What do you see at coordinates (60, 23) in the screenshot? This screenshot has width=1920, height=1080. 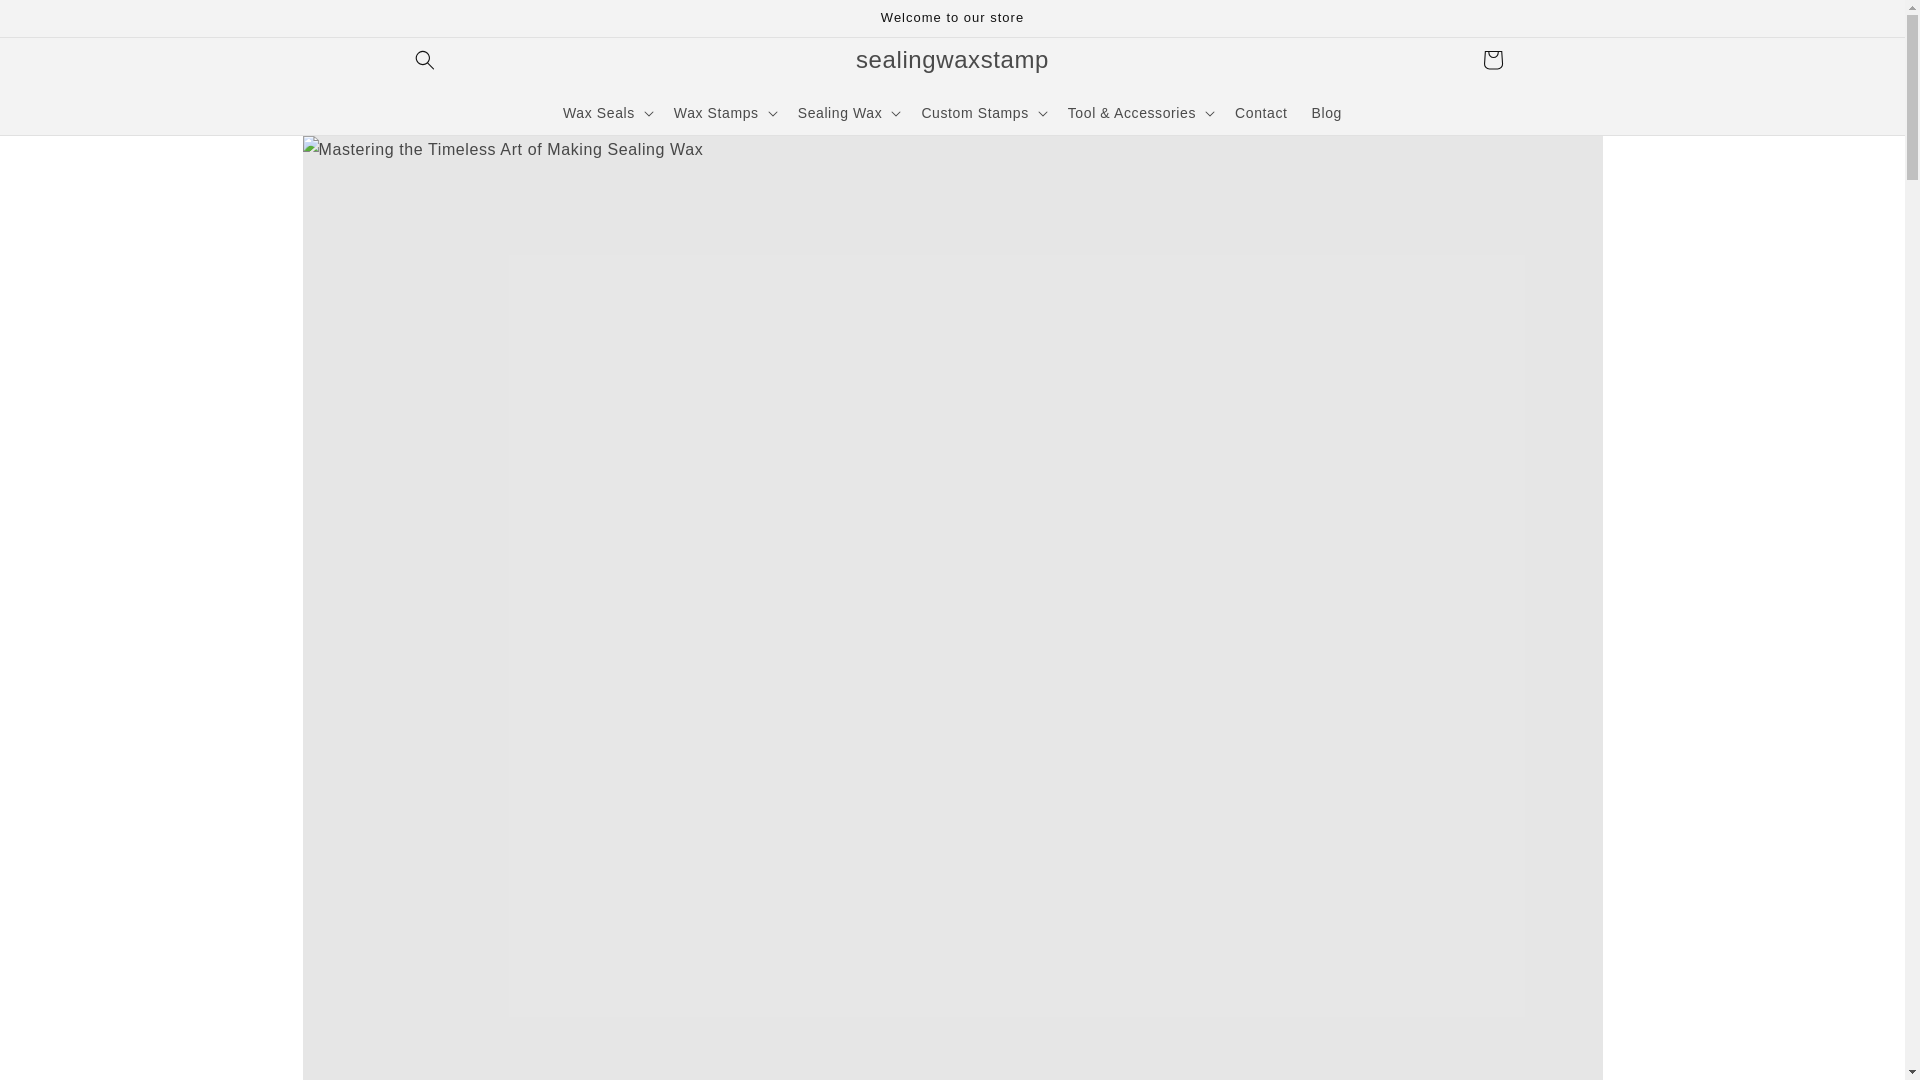 I see `Skip to content` at bounding box center [60, 23].